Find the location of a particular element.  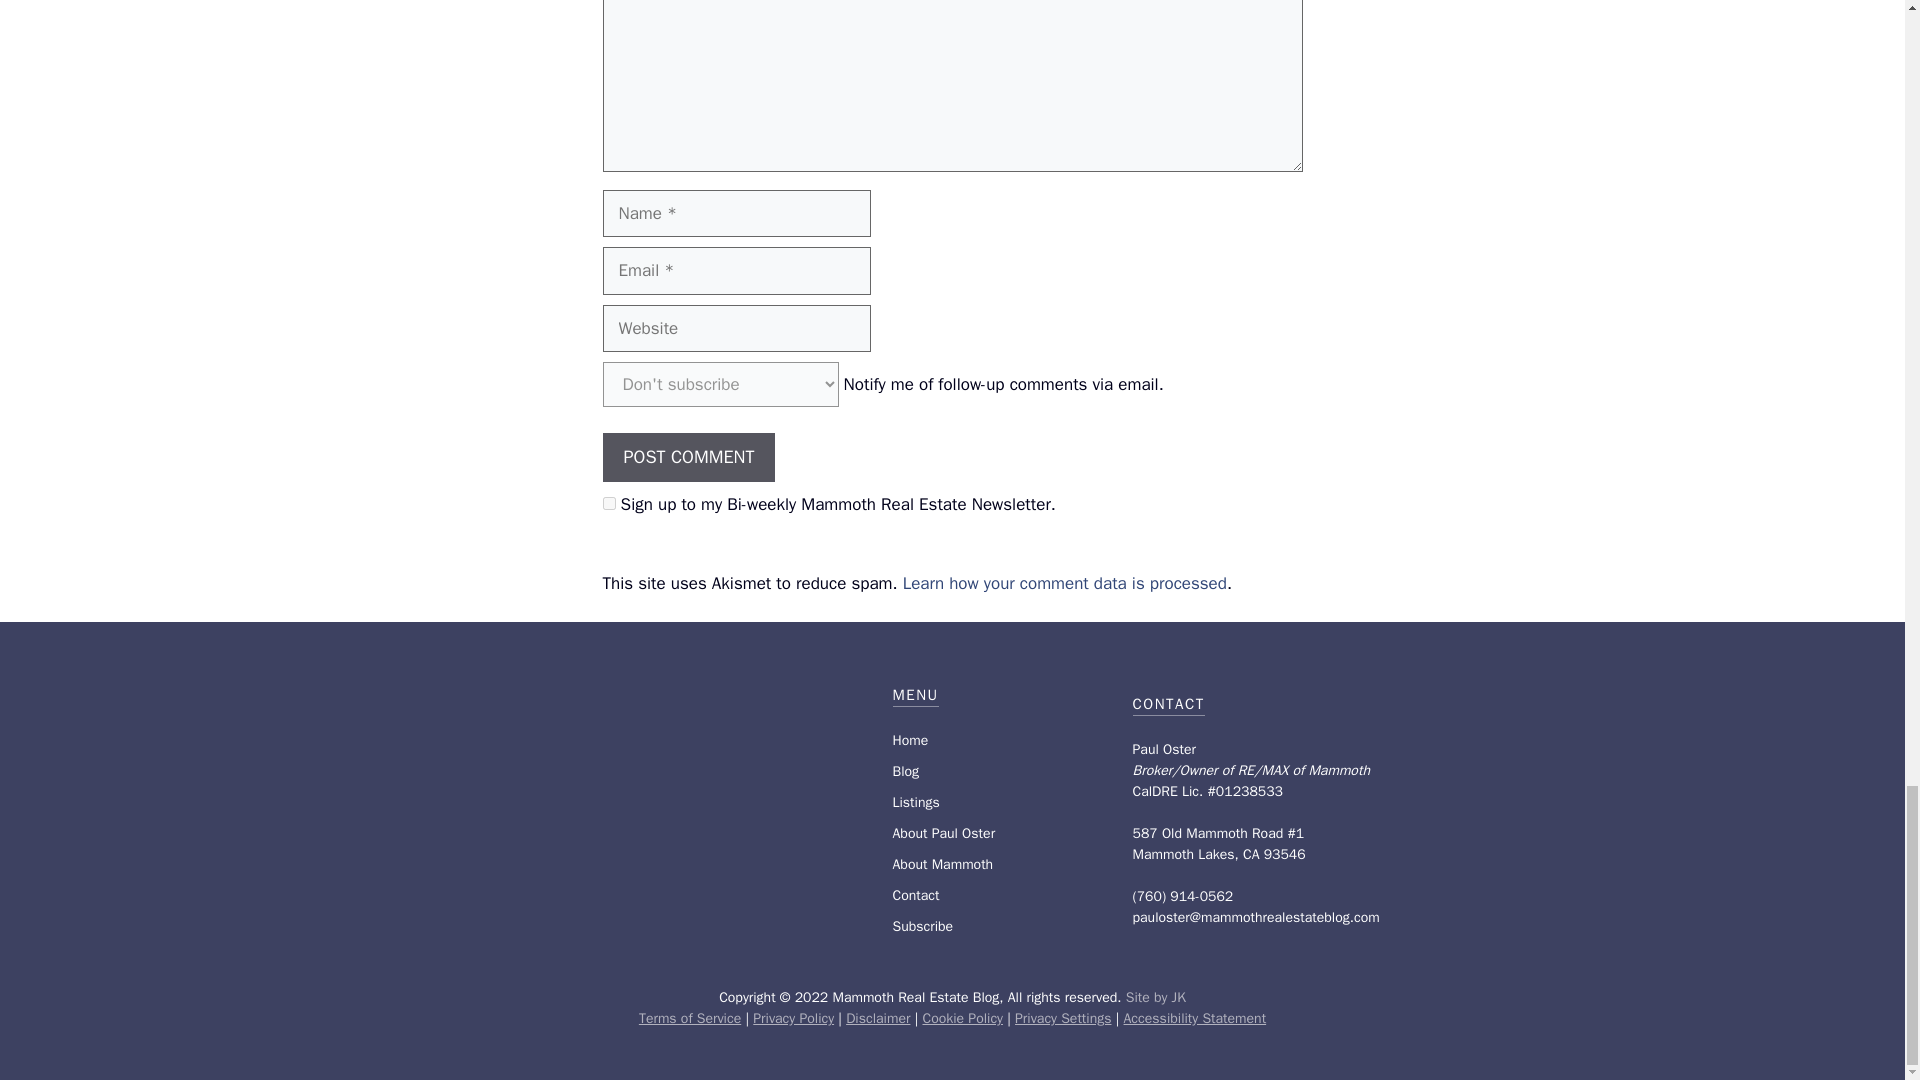

1 is located at coordinates (608, 502).